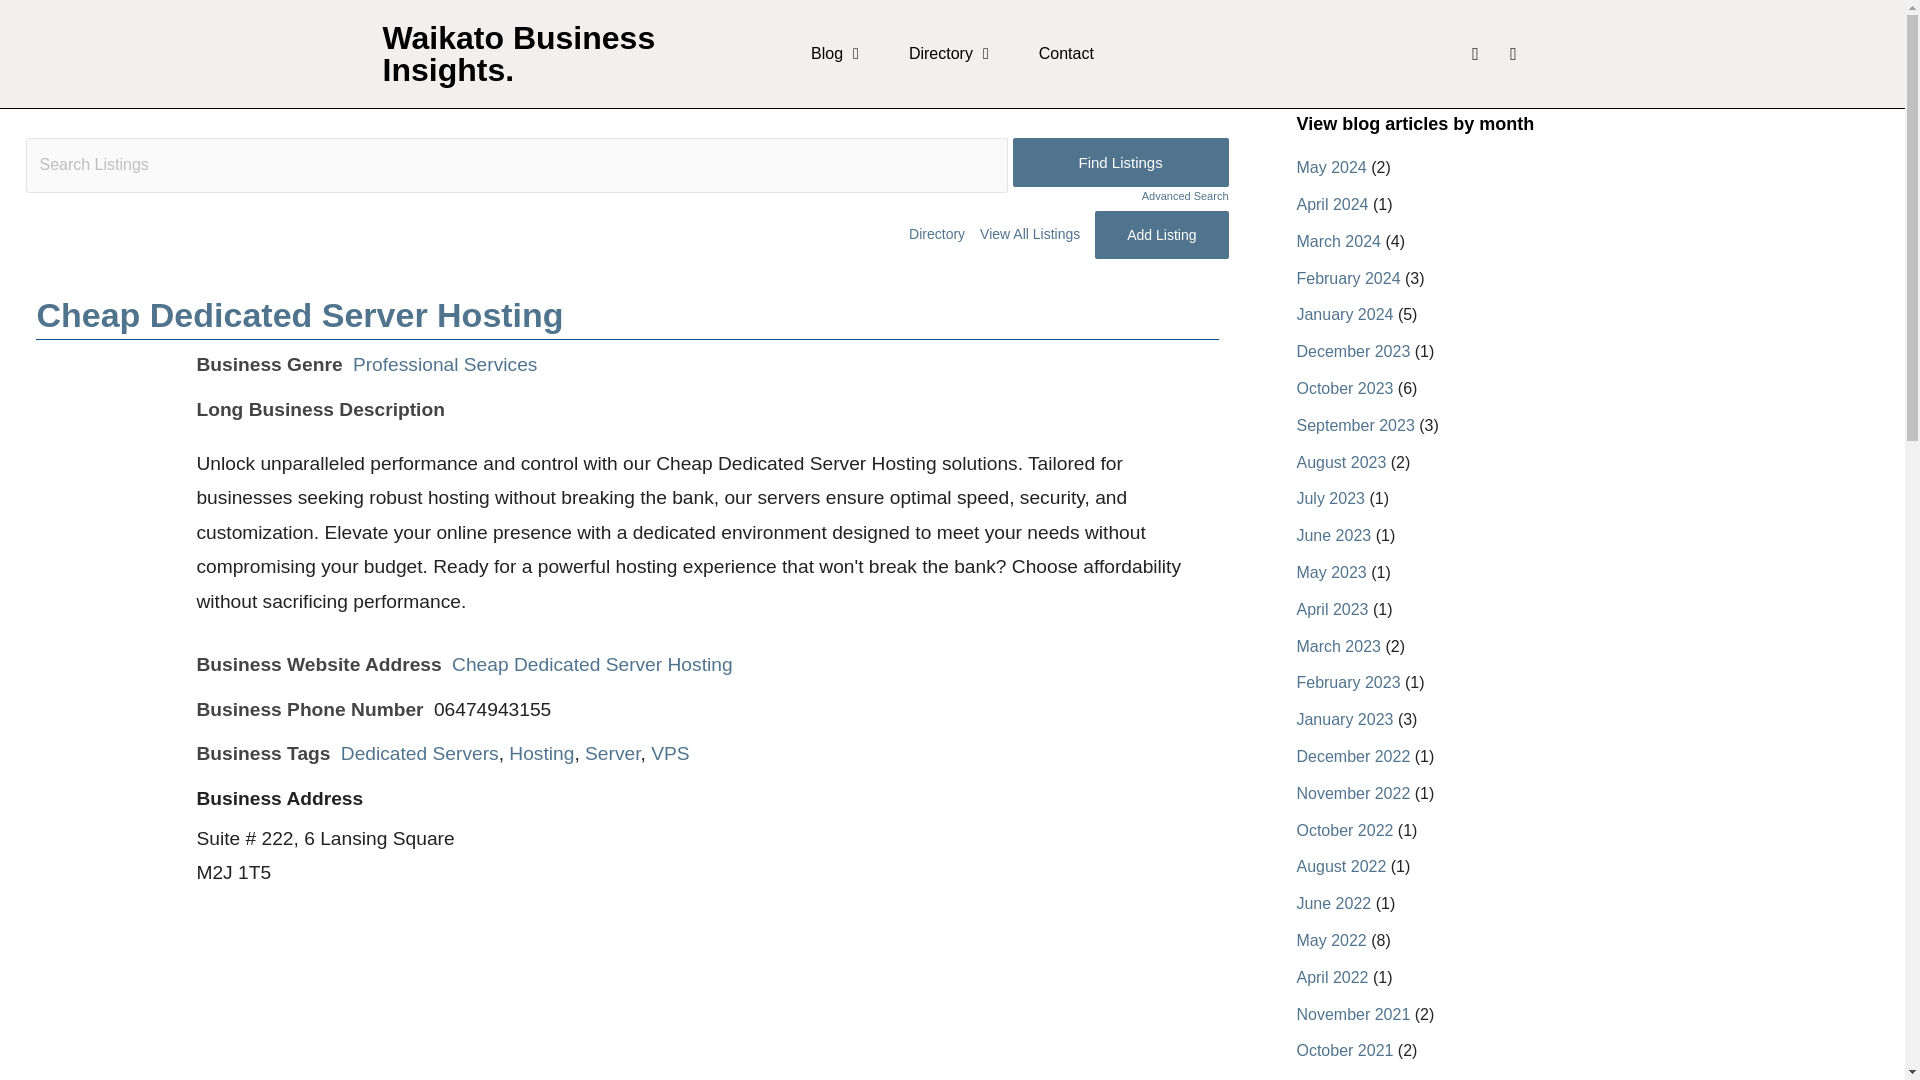 This screenshot has height=1080, width=1920. I want to click on April 2024, so click(1332, 204).